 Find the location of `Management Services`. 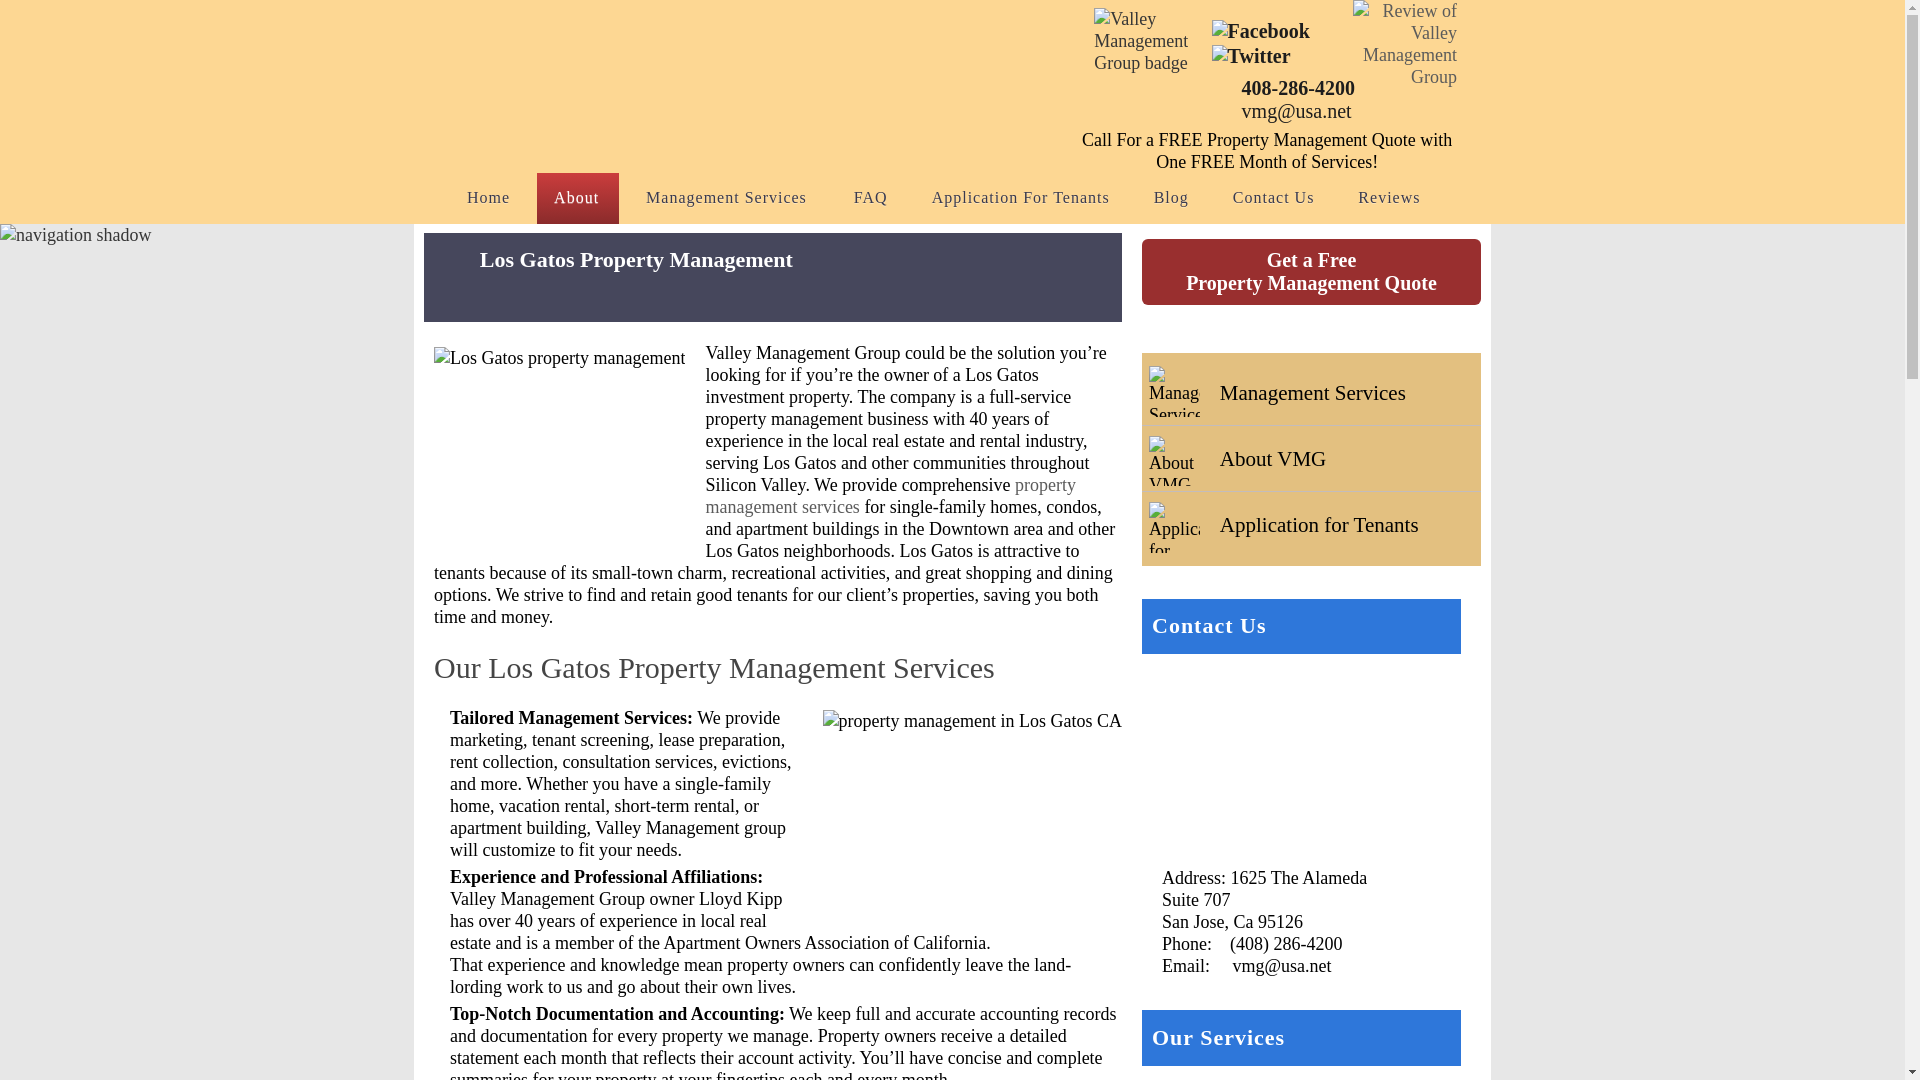

Management Services is located at coordinates (728, 198).